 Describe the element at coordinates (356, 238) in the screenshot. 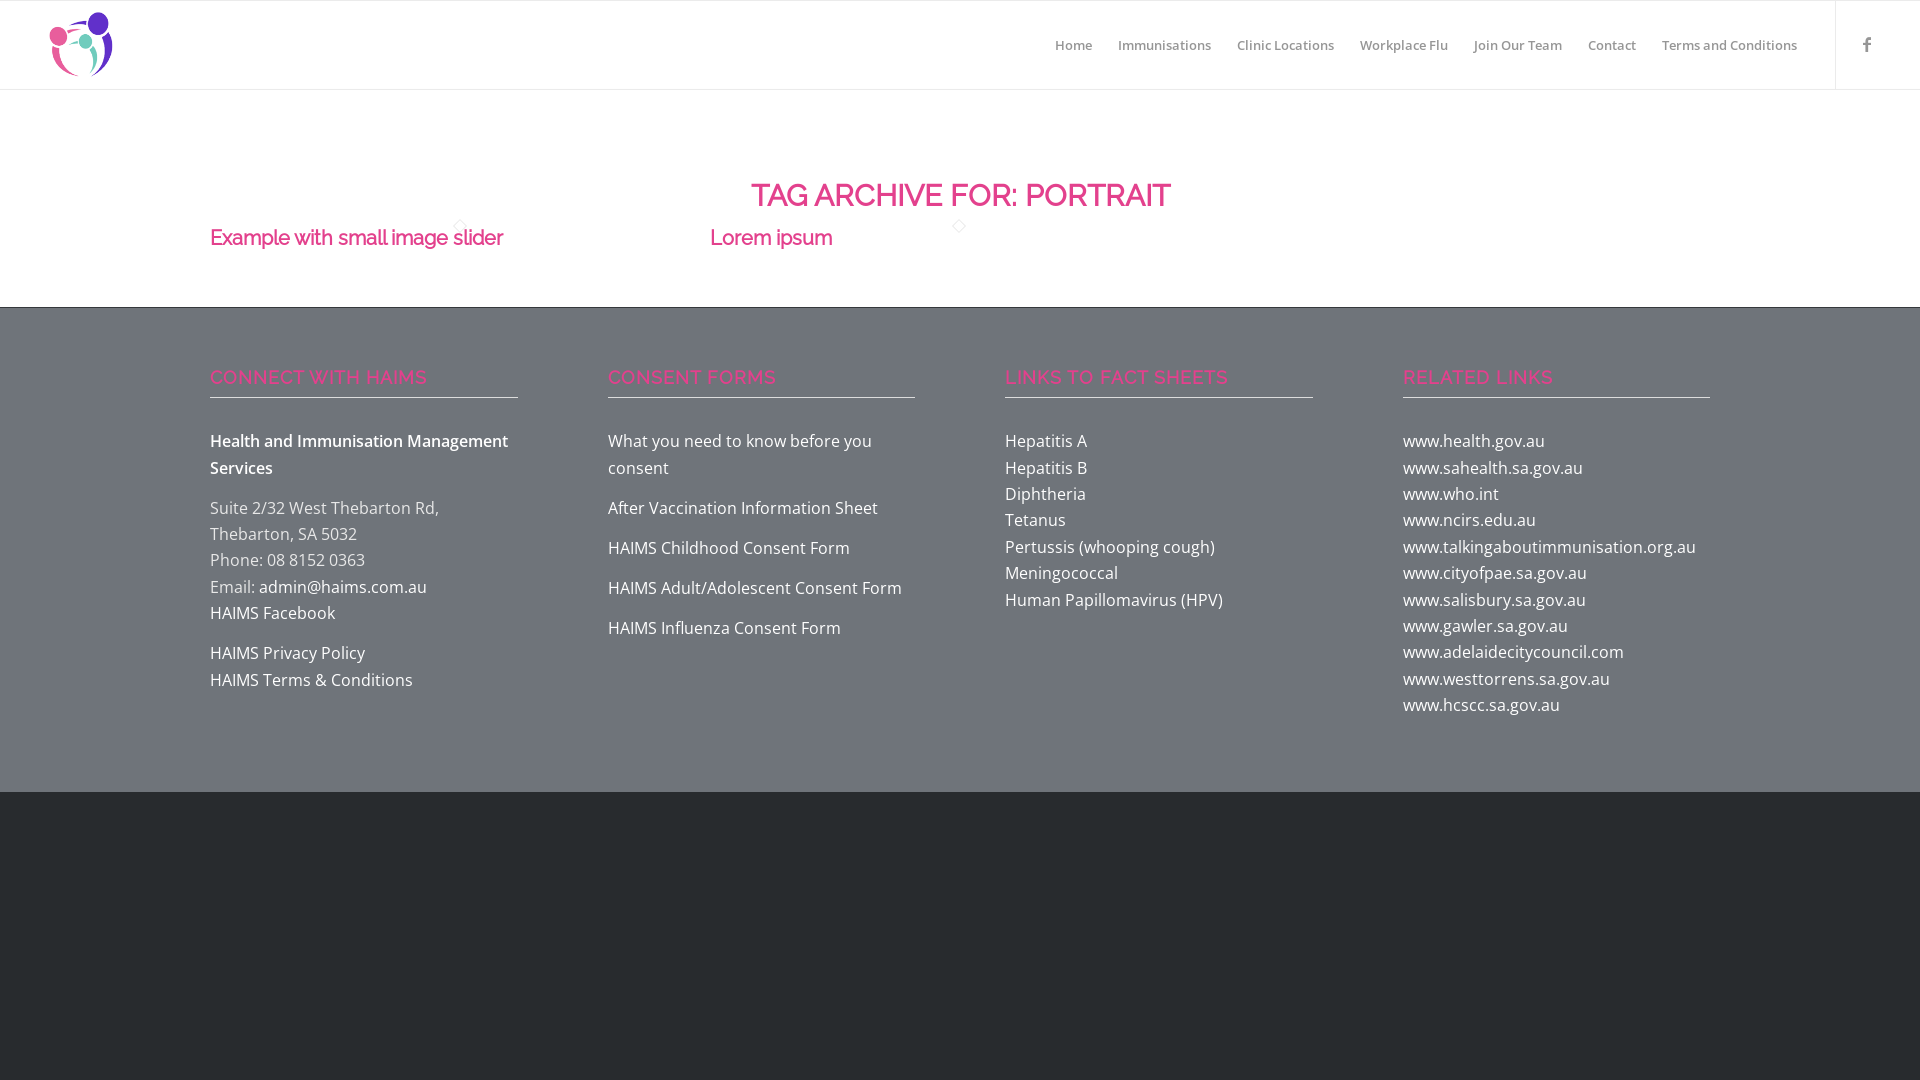

I see `Example with small image slider` at that location.